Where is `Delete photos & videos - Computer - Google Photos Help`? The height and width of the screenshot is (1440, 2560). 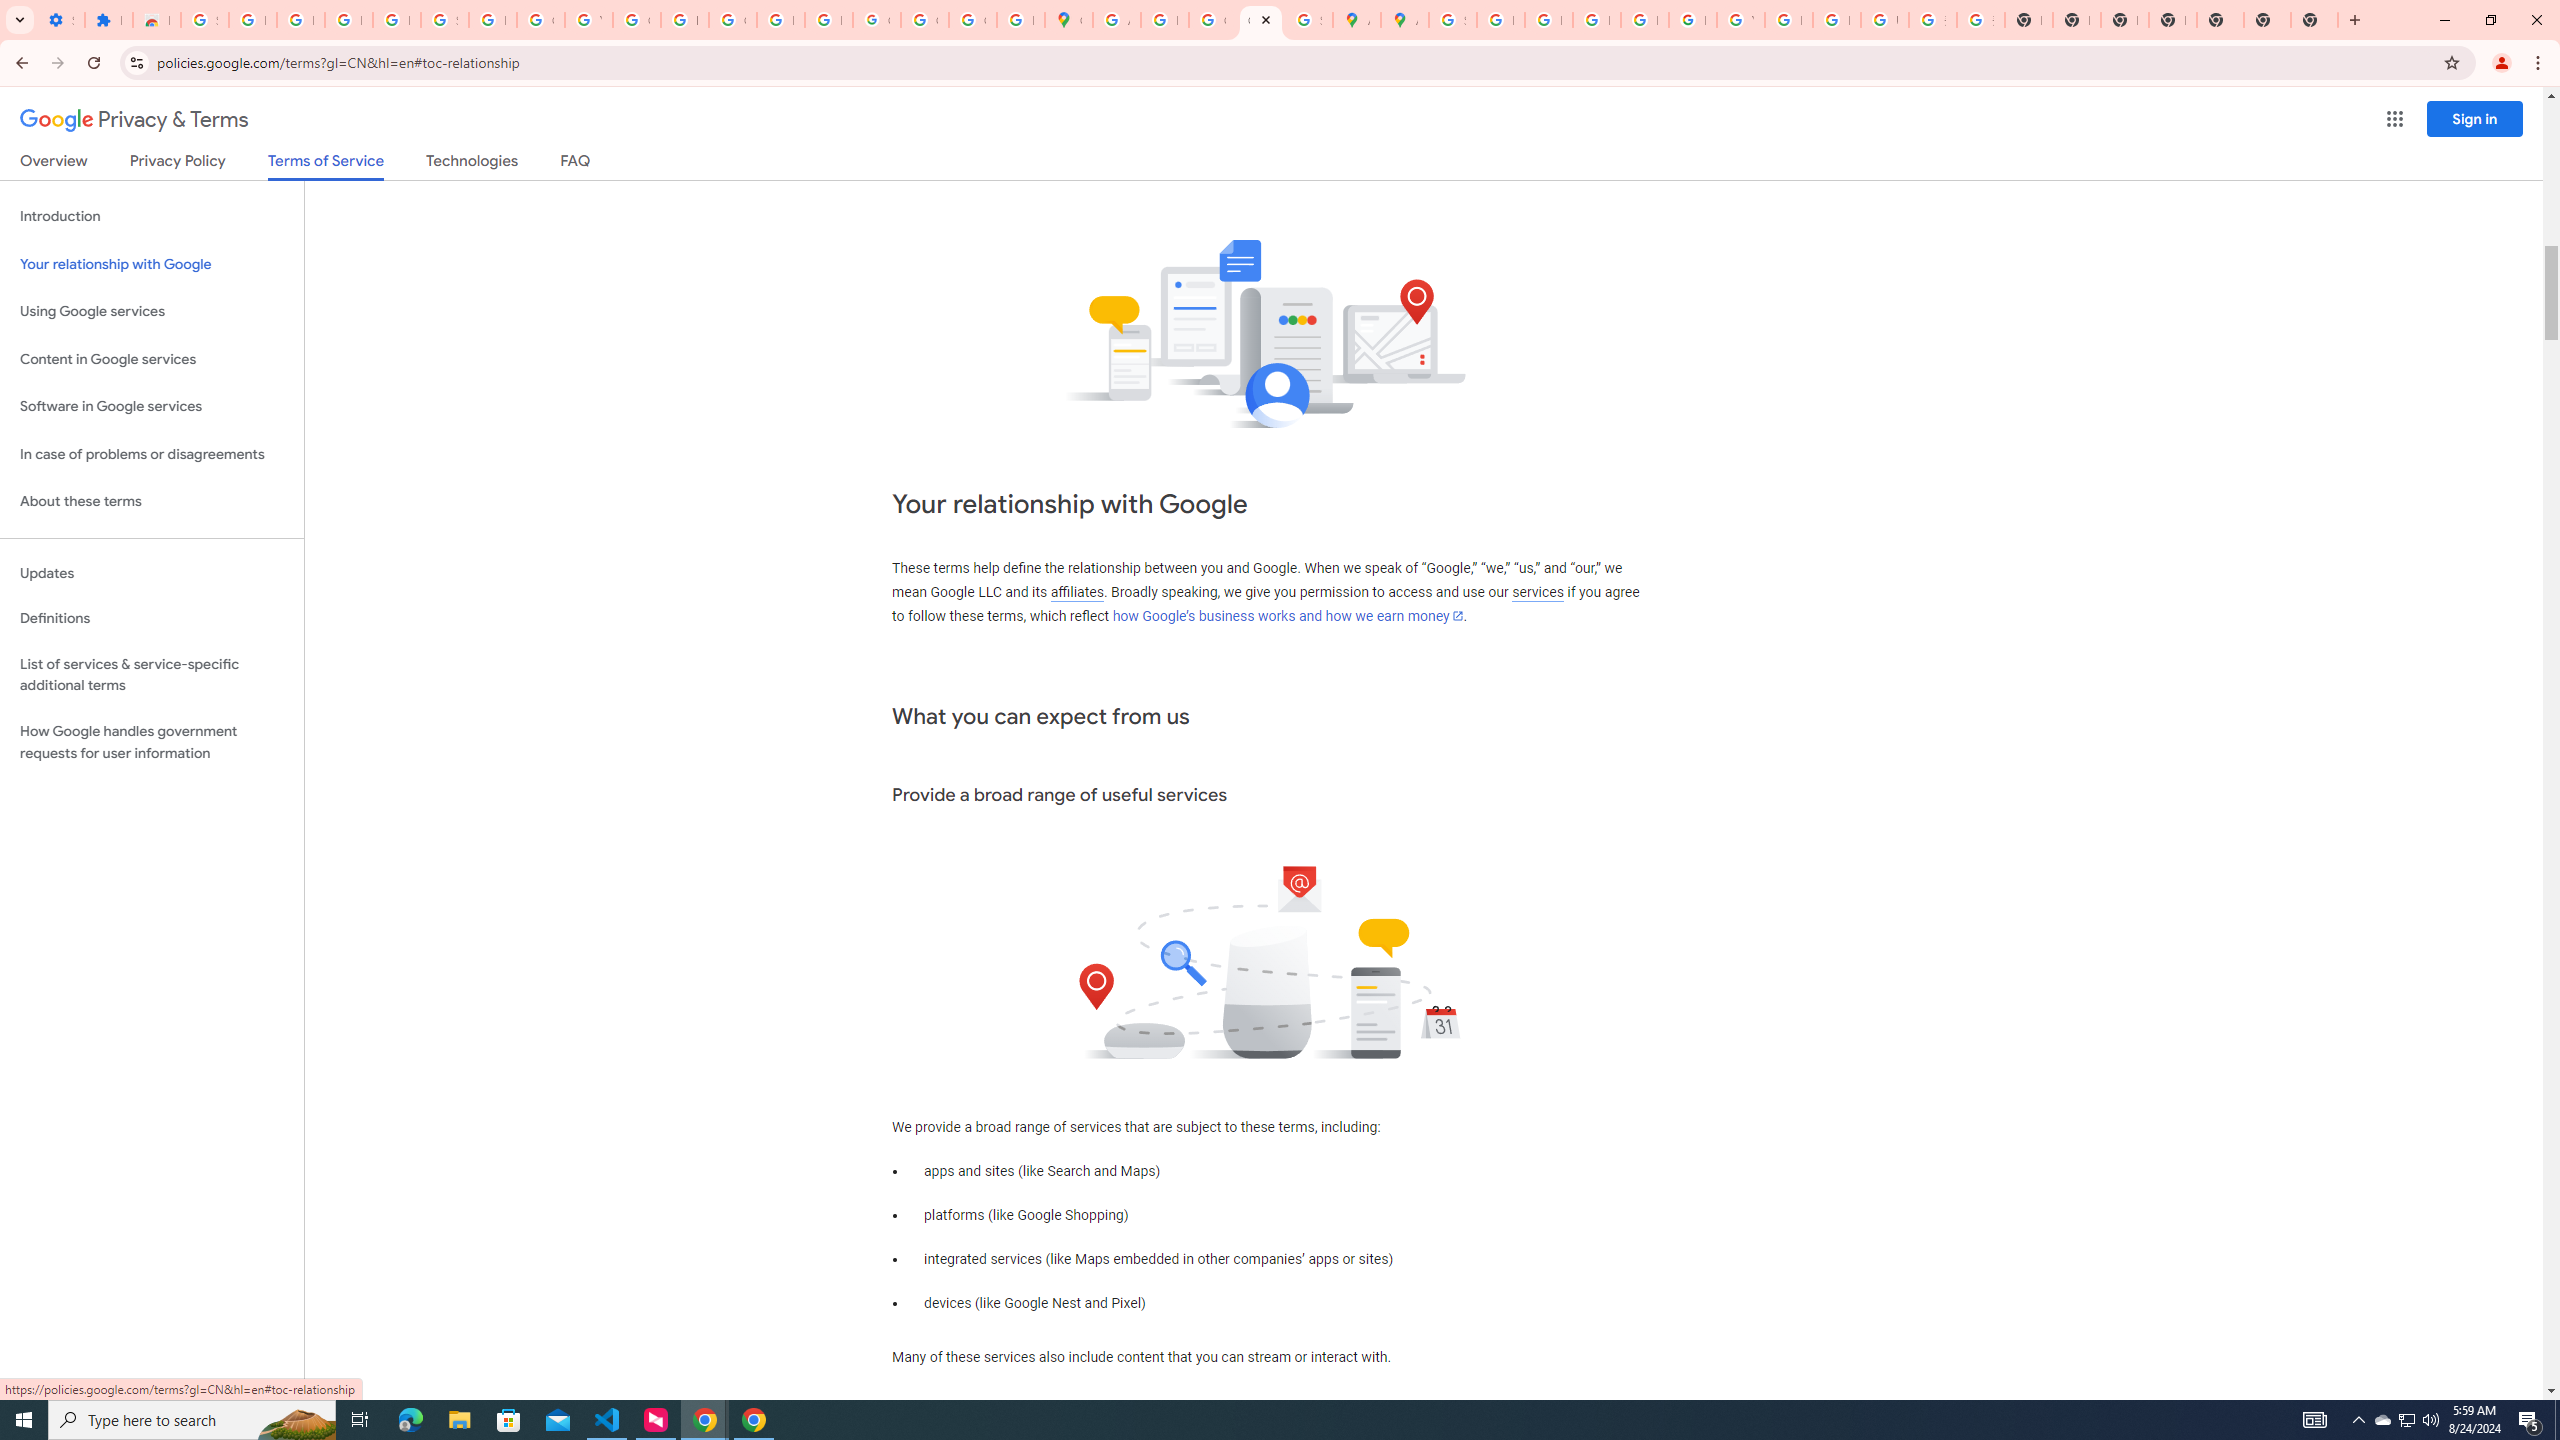 Delete photos & videos - Computer - Google Photos Help is located at coordinates (300, 20).